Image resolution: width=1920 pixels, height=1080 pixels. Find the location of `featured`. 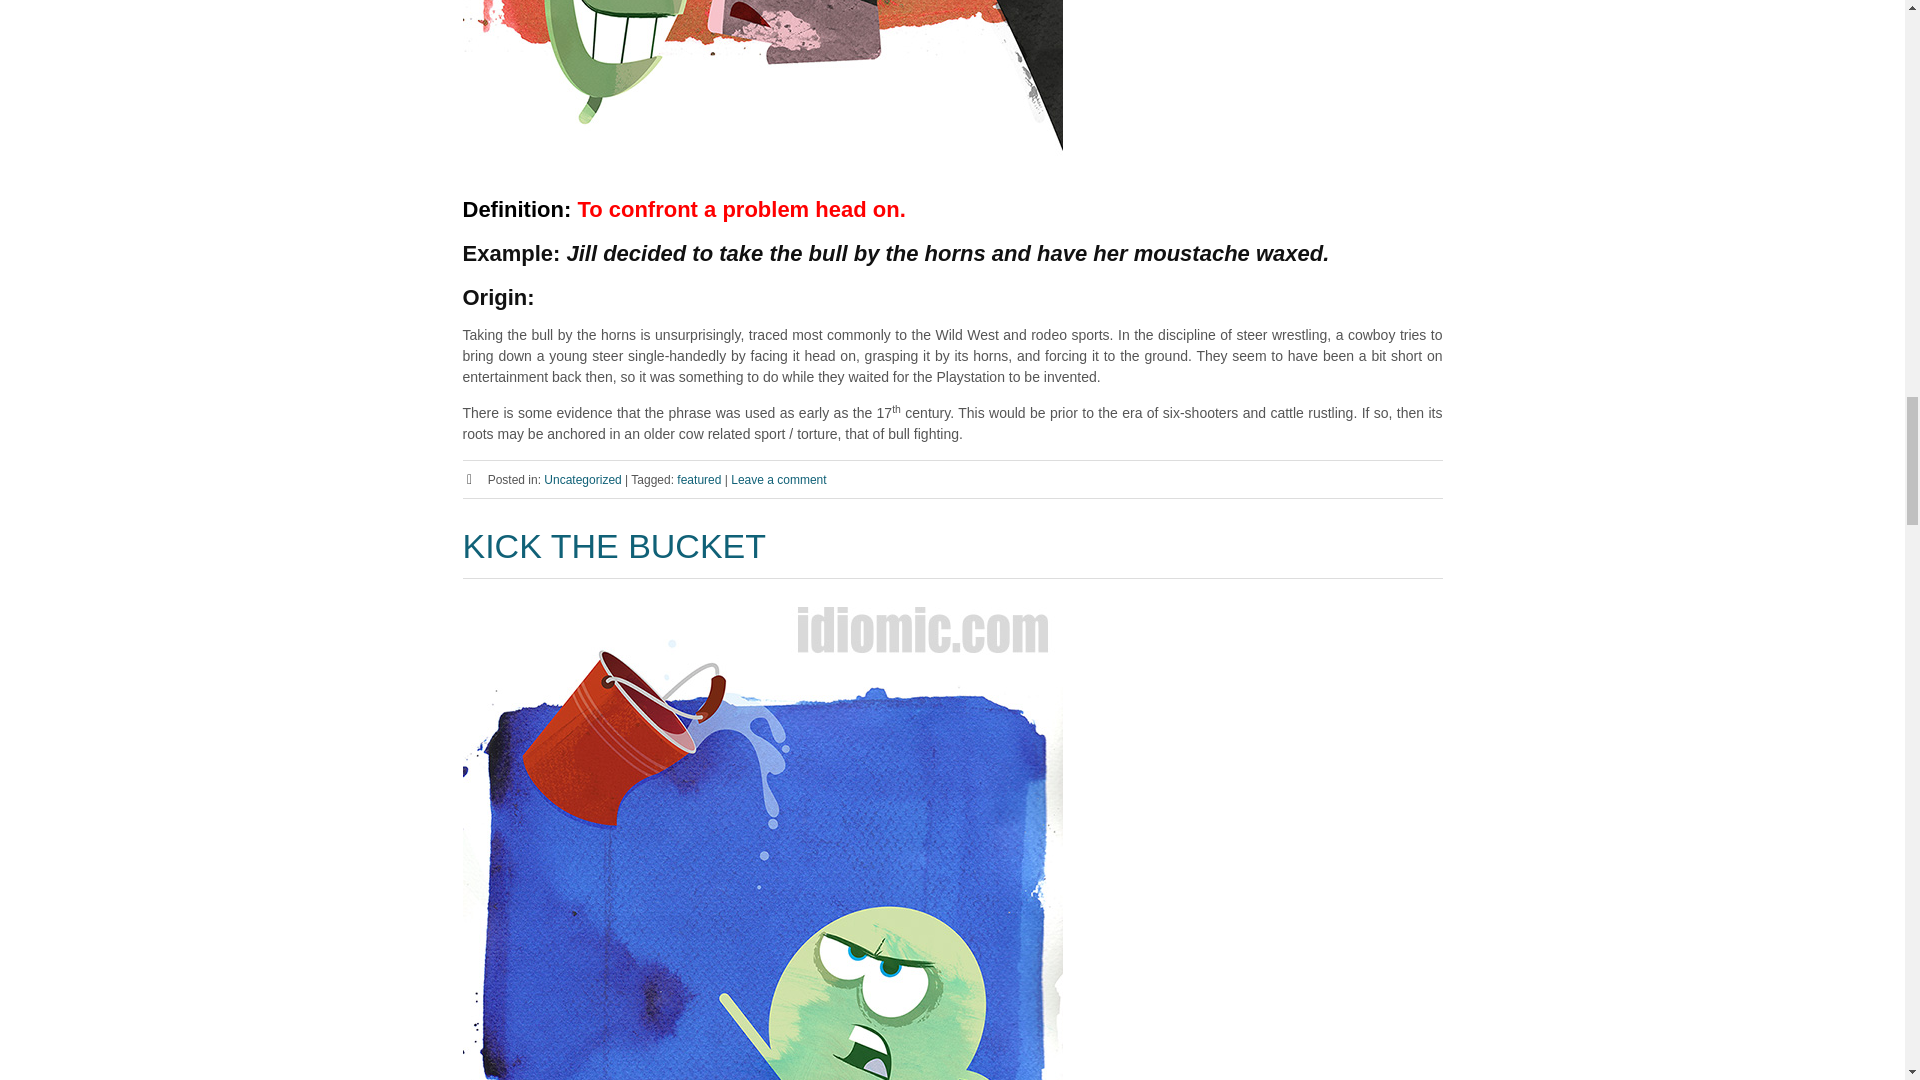

featured is located at coordinates (699, 480).